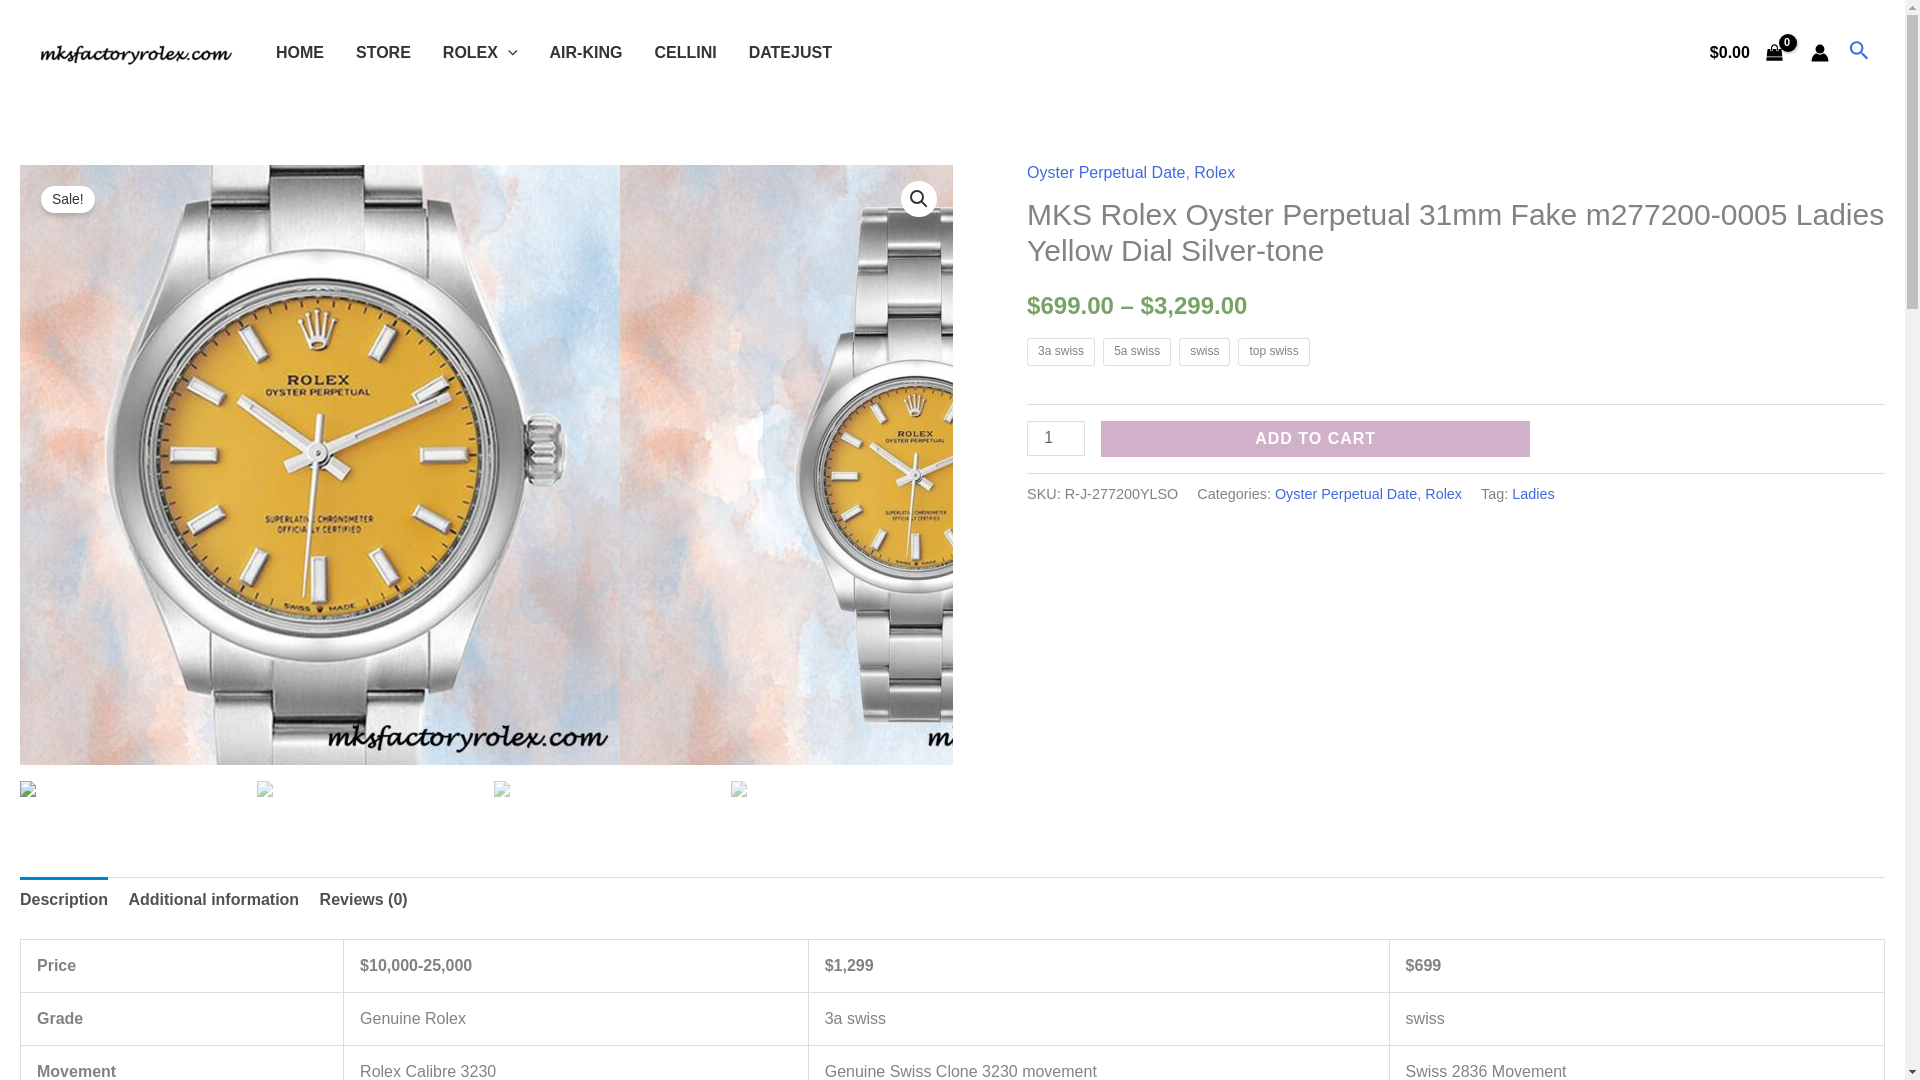 Image resolution: width=1920 pixels, height=1080 pixels. Describe the element at coordinates (1315, 438) in the screenshot. I see `ADD TO CART` at that location.